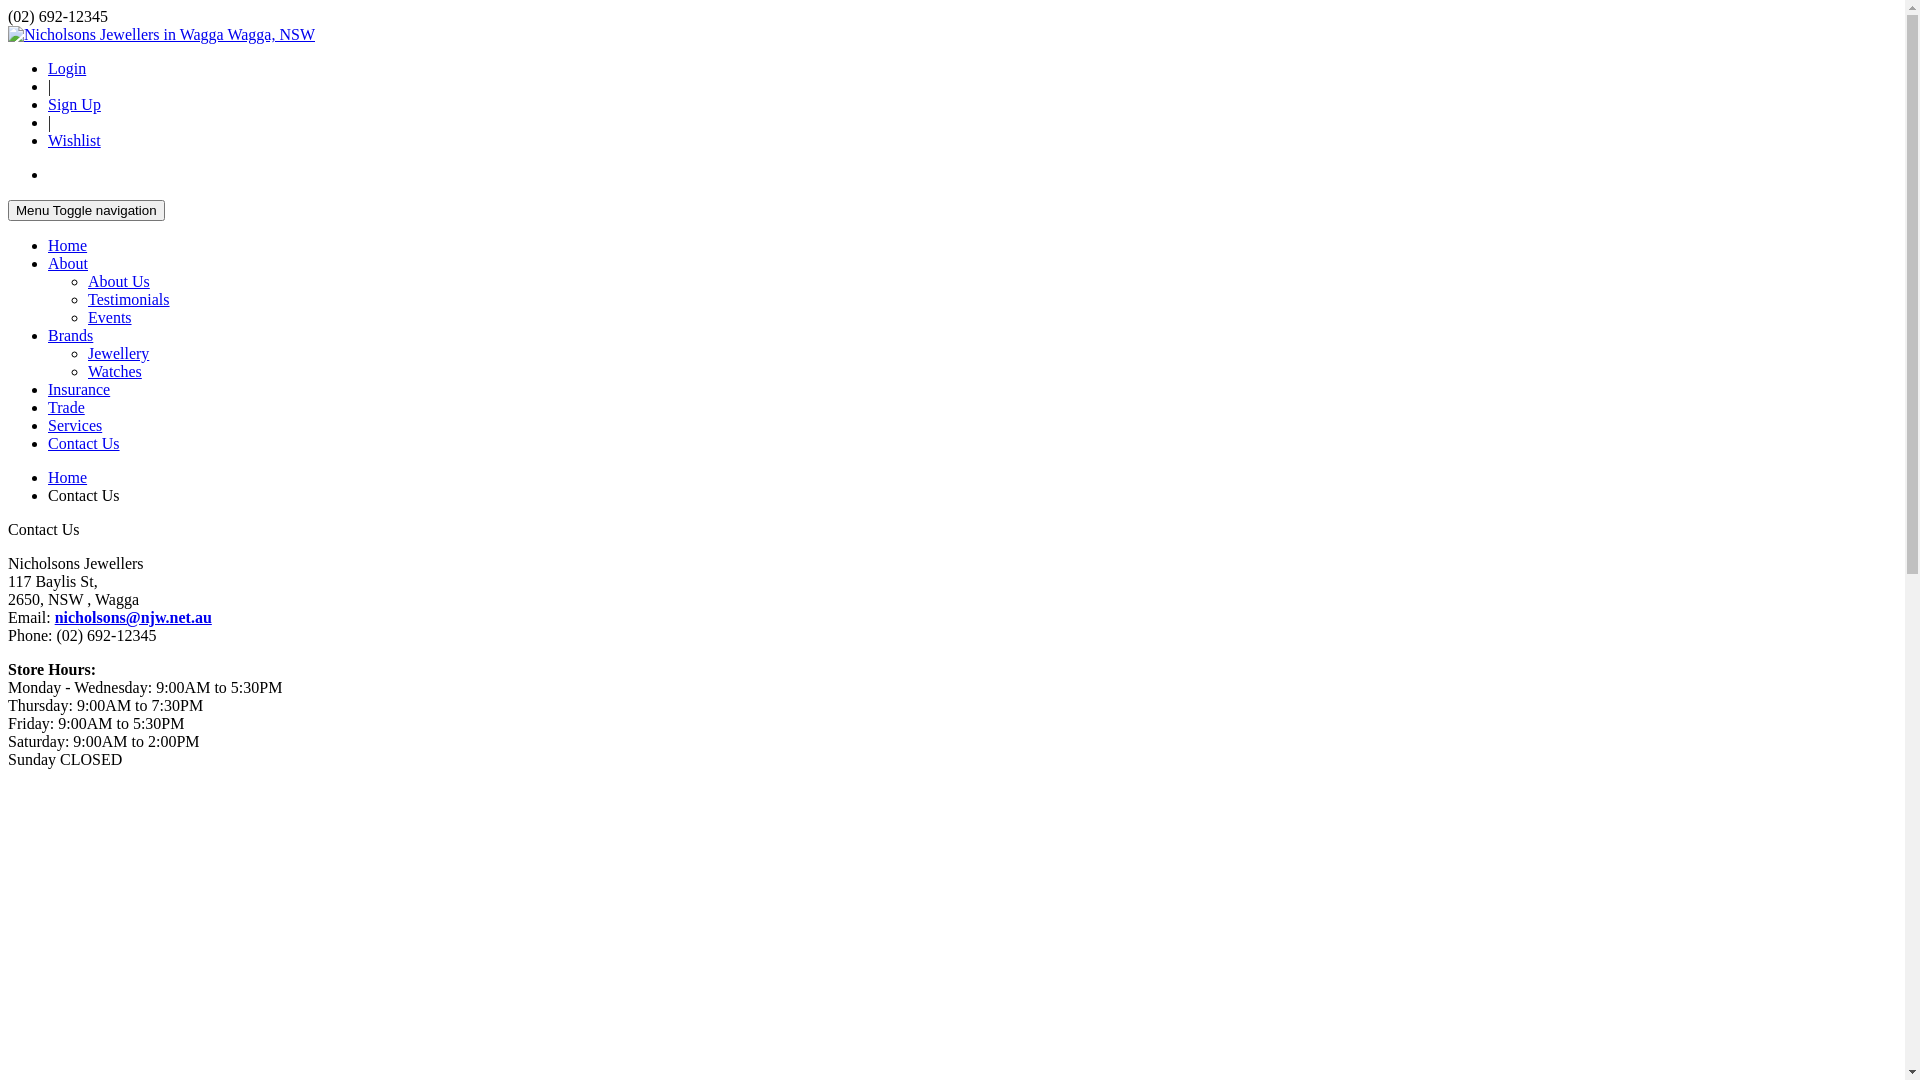  Describe the element at coordinates (79, 390) in the screenshot. I see `Insurance` at that location.